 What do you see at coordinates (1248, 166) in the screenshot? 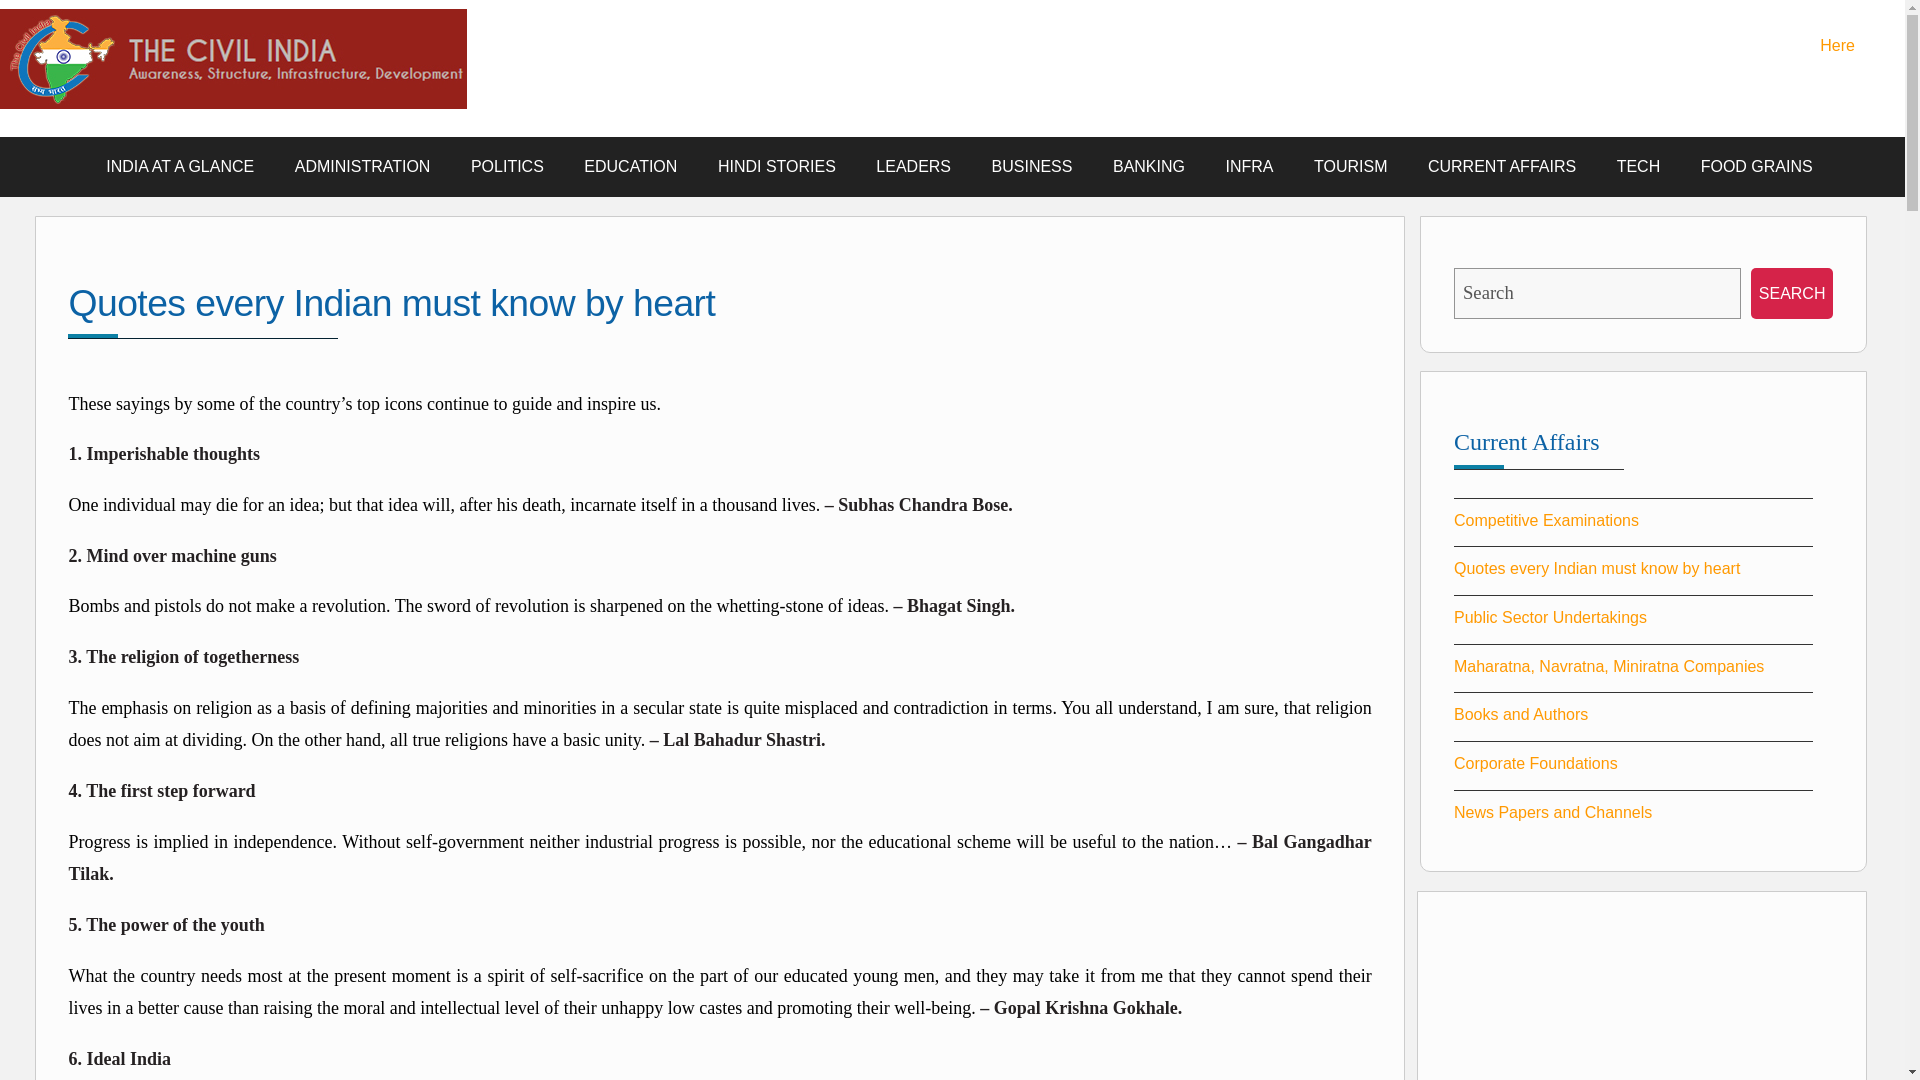
I see `INFRA` at bounding box center [1248, 166].